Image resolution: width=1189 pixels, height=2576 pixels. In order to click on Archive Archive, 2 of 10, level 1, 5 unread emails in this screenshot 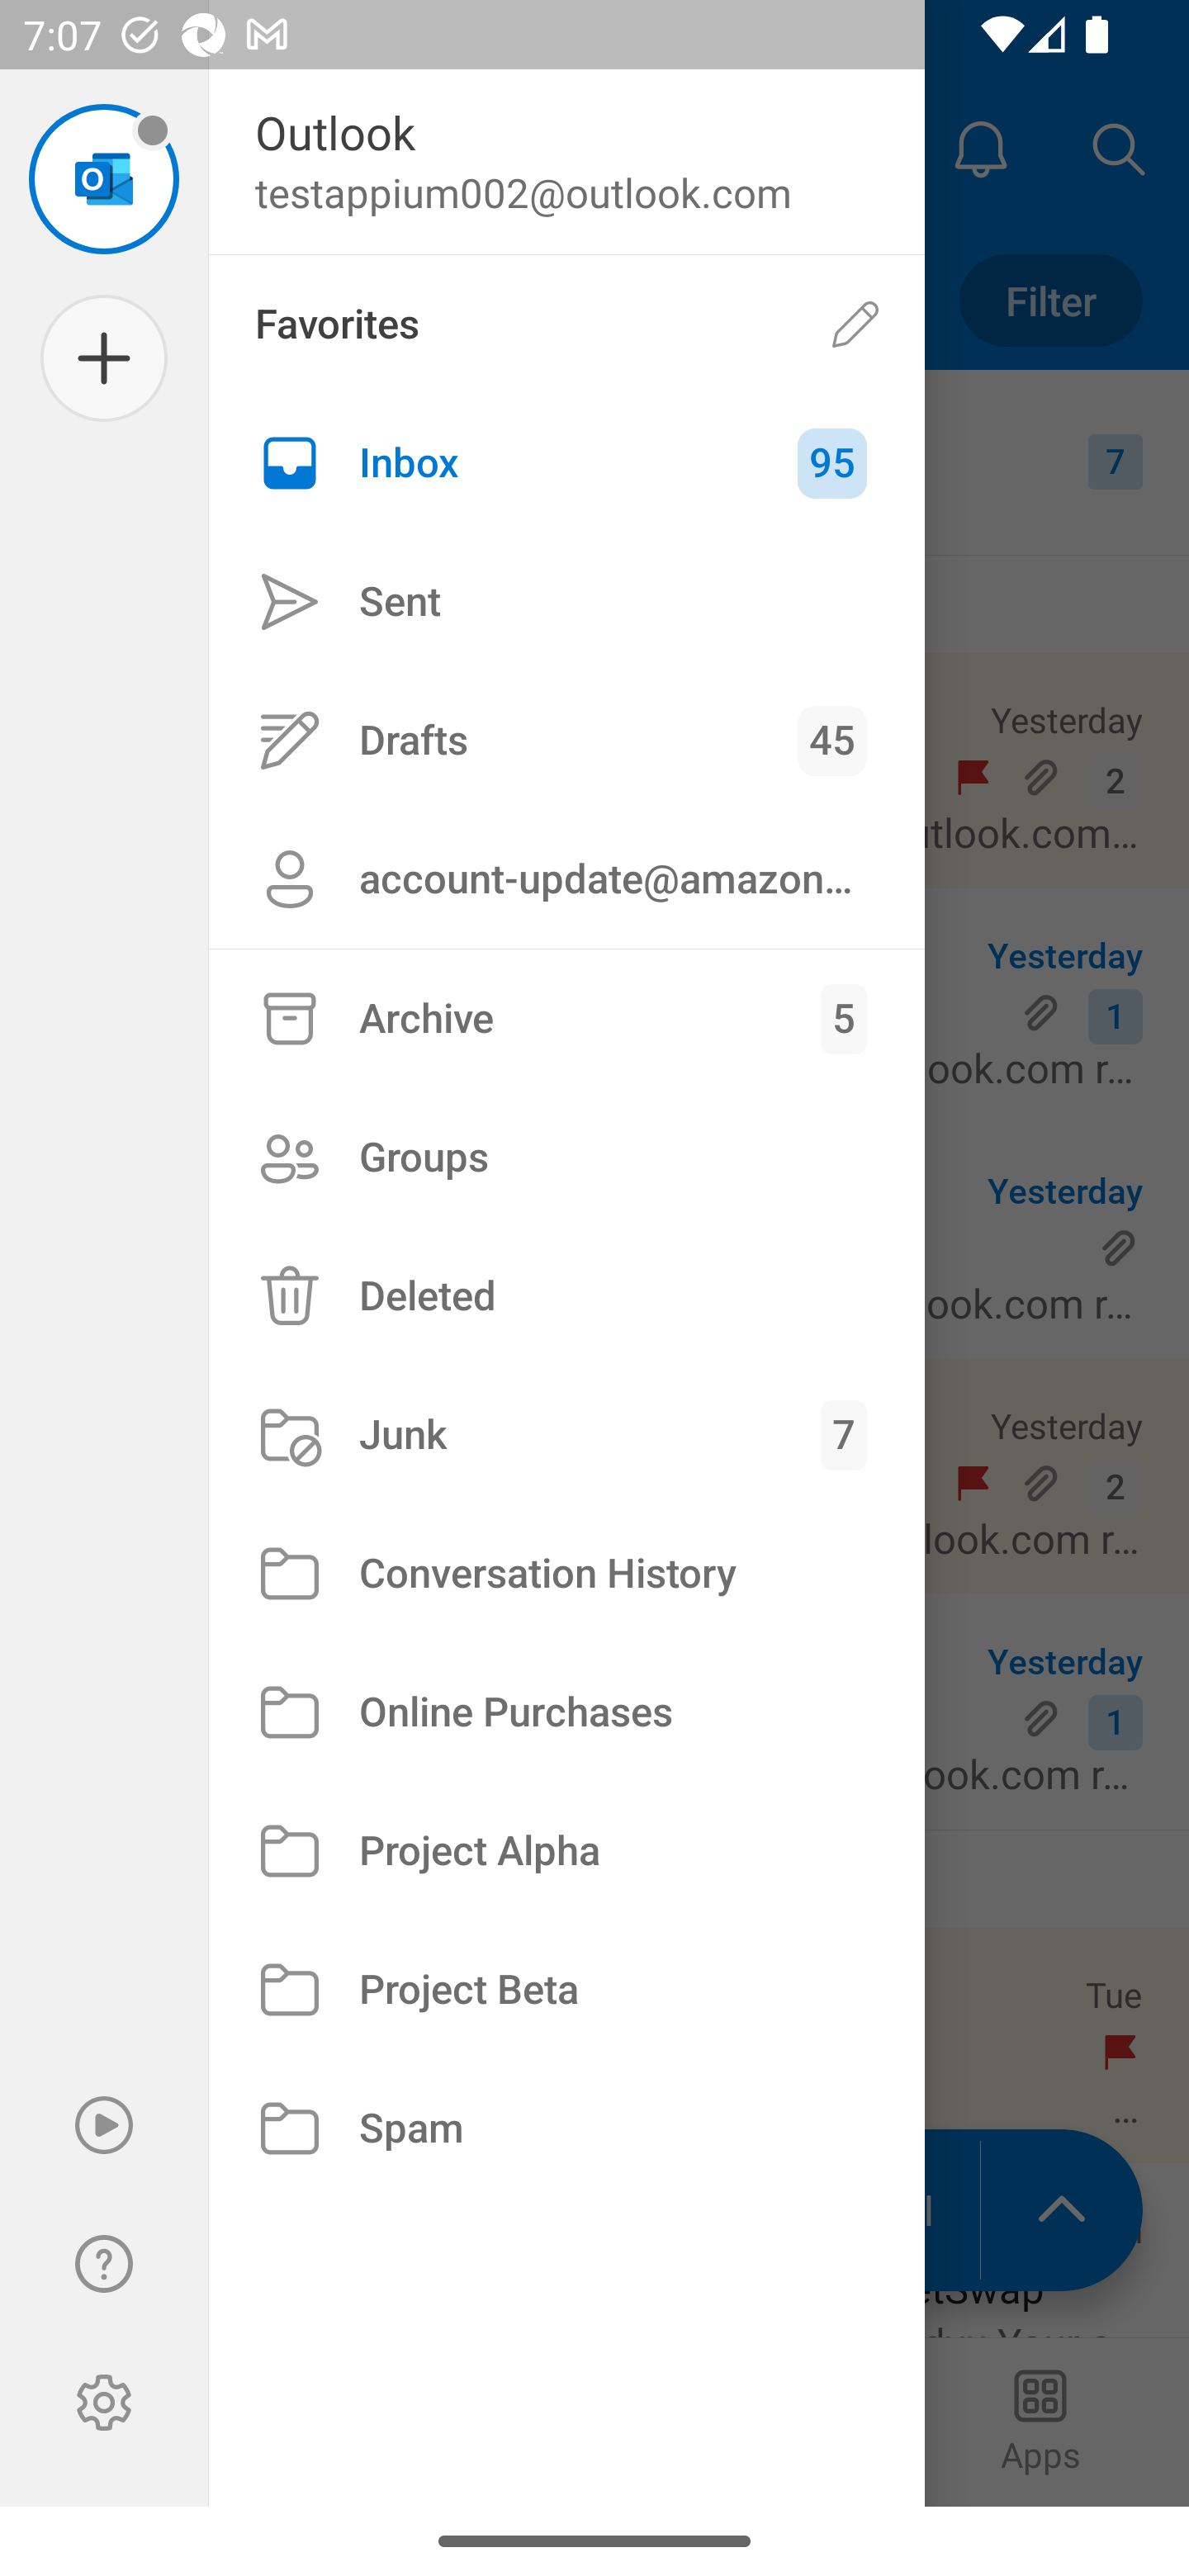, I will do `click(566, 1019)`.